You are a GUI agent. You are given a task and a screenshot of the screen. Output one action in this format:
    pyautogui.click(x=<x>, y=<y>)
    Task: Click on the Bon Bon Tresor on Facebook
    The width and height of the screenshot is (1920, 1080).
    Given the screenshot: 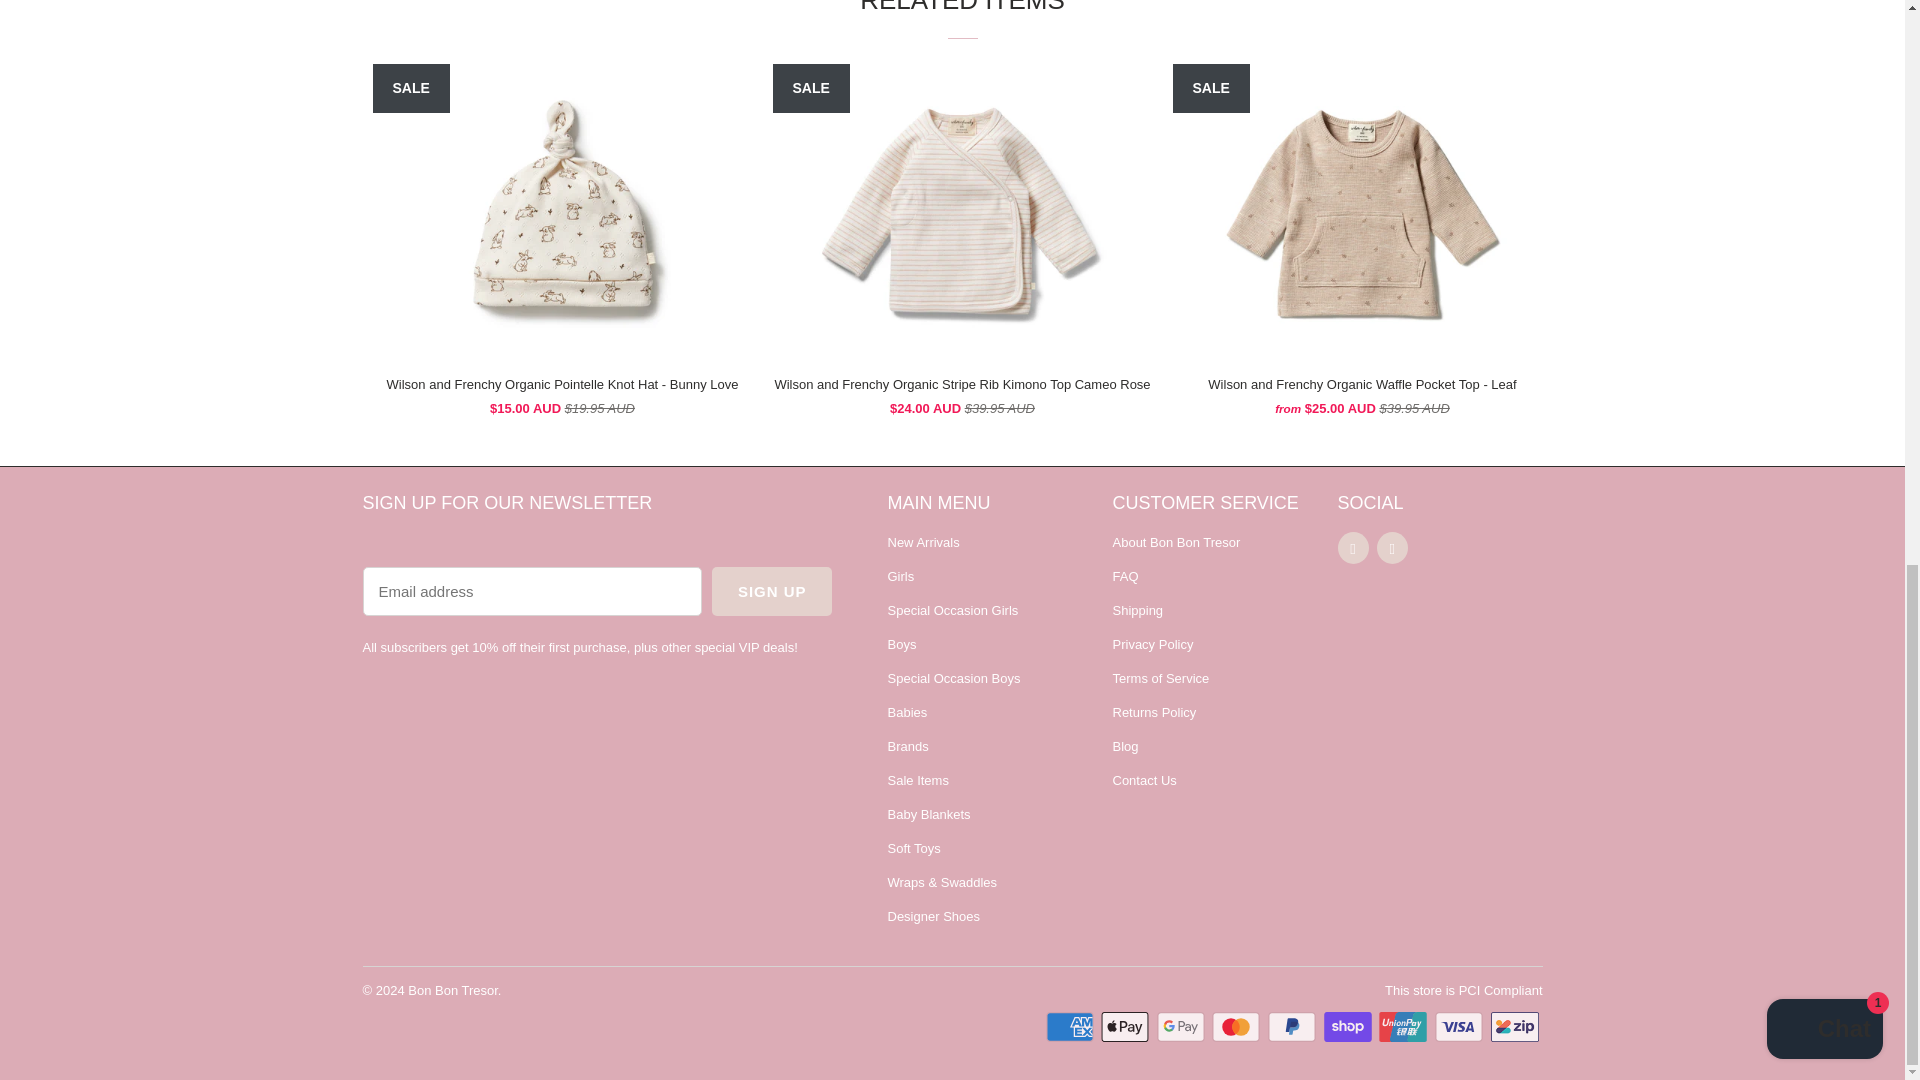 What is the action you would take?
    pyautogui.click(x=1353, y=548)
    